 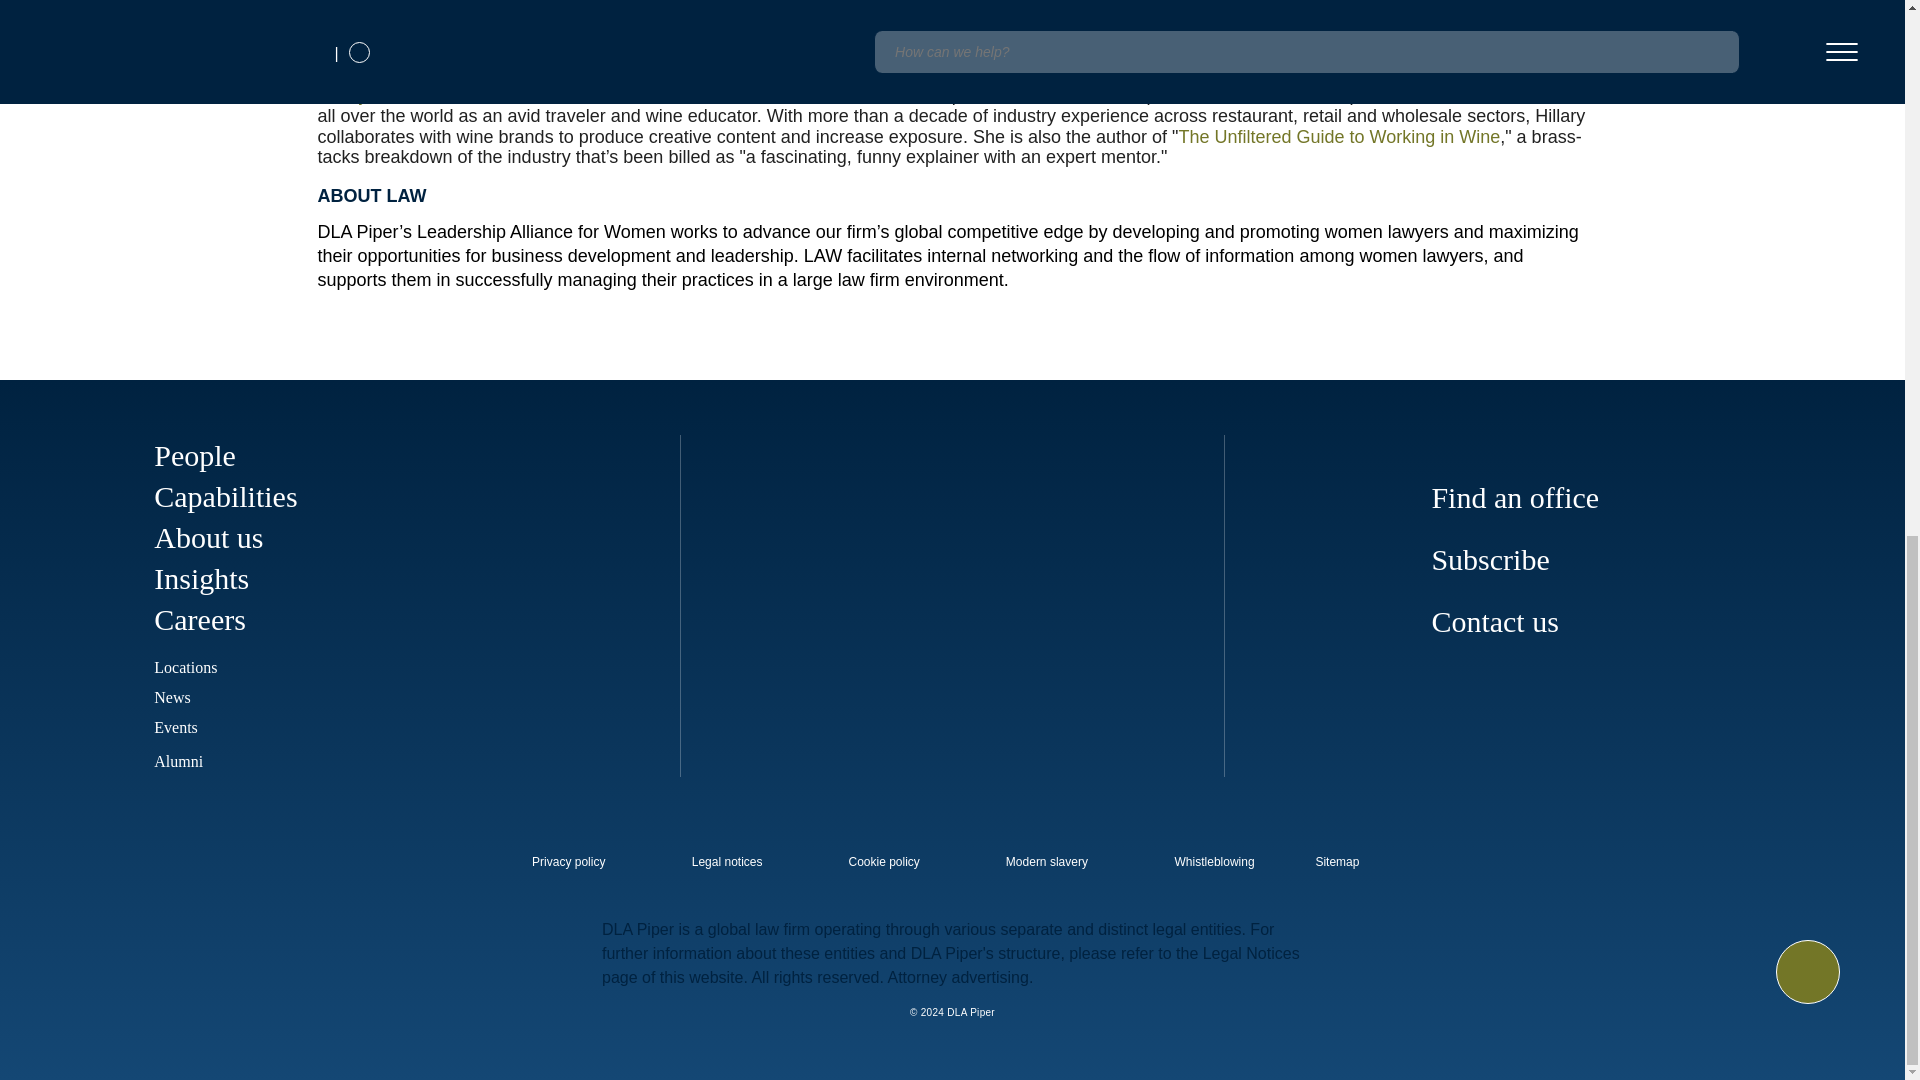 I want to click on Insights, so click(x=201, y=578).